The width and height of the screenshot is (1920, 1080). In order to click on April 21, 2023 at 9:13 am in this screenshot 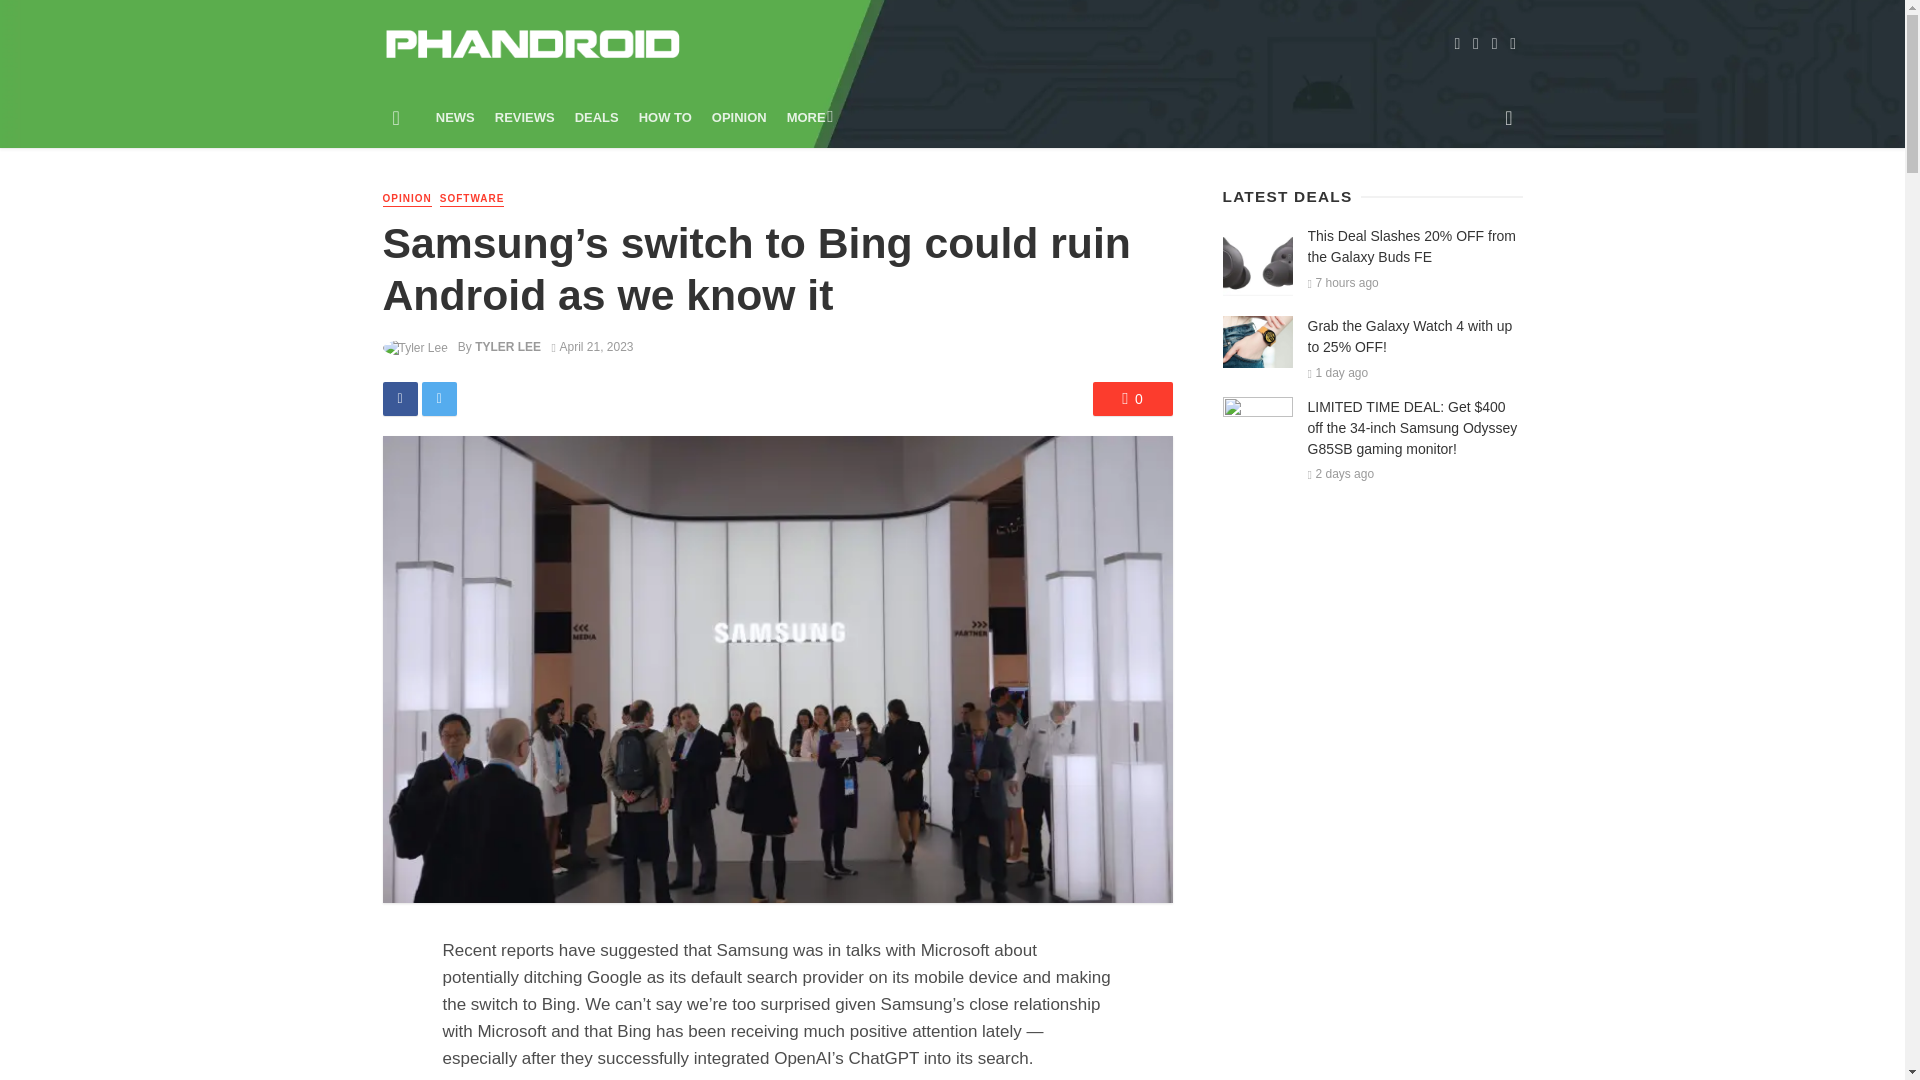, I will do `click(592, 347)`.